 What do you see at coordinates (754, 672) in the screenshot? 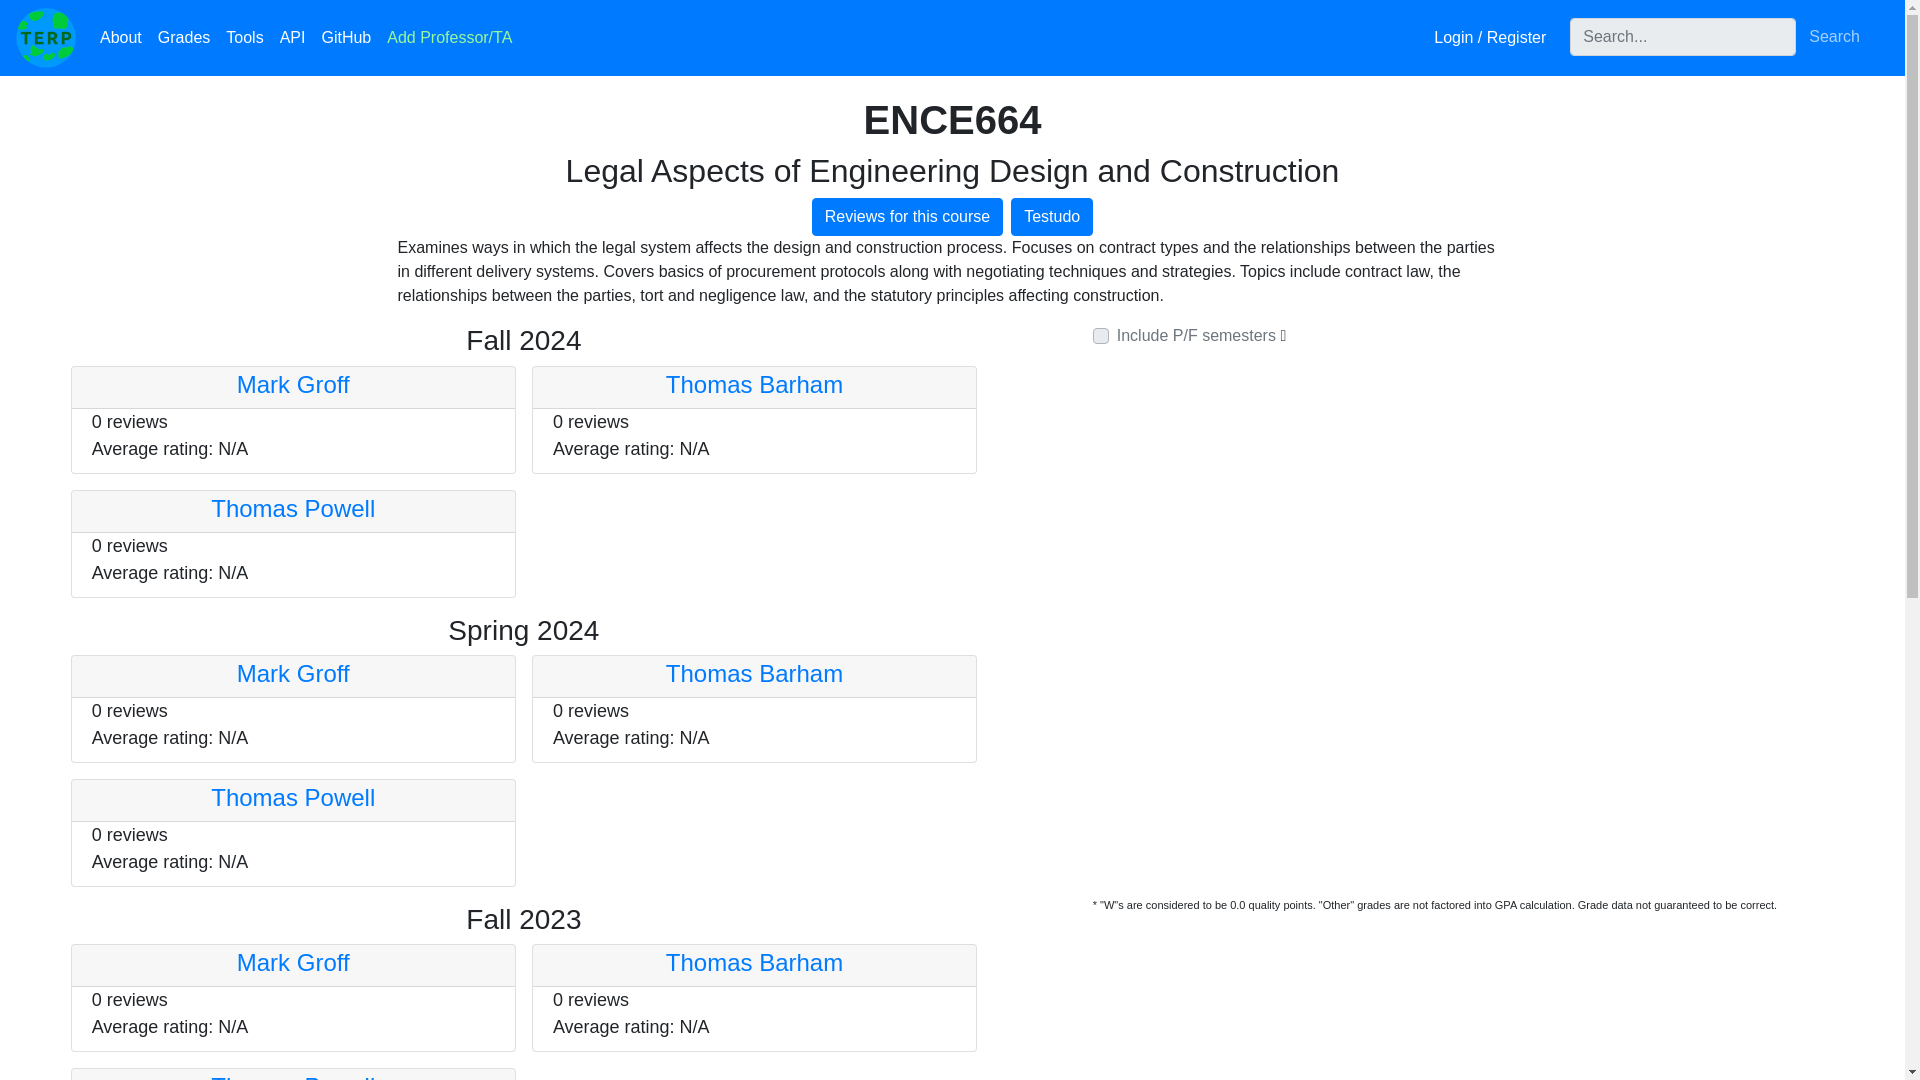
I see `Thomas Barham` at bounding box center [754, 672].